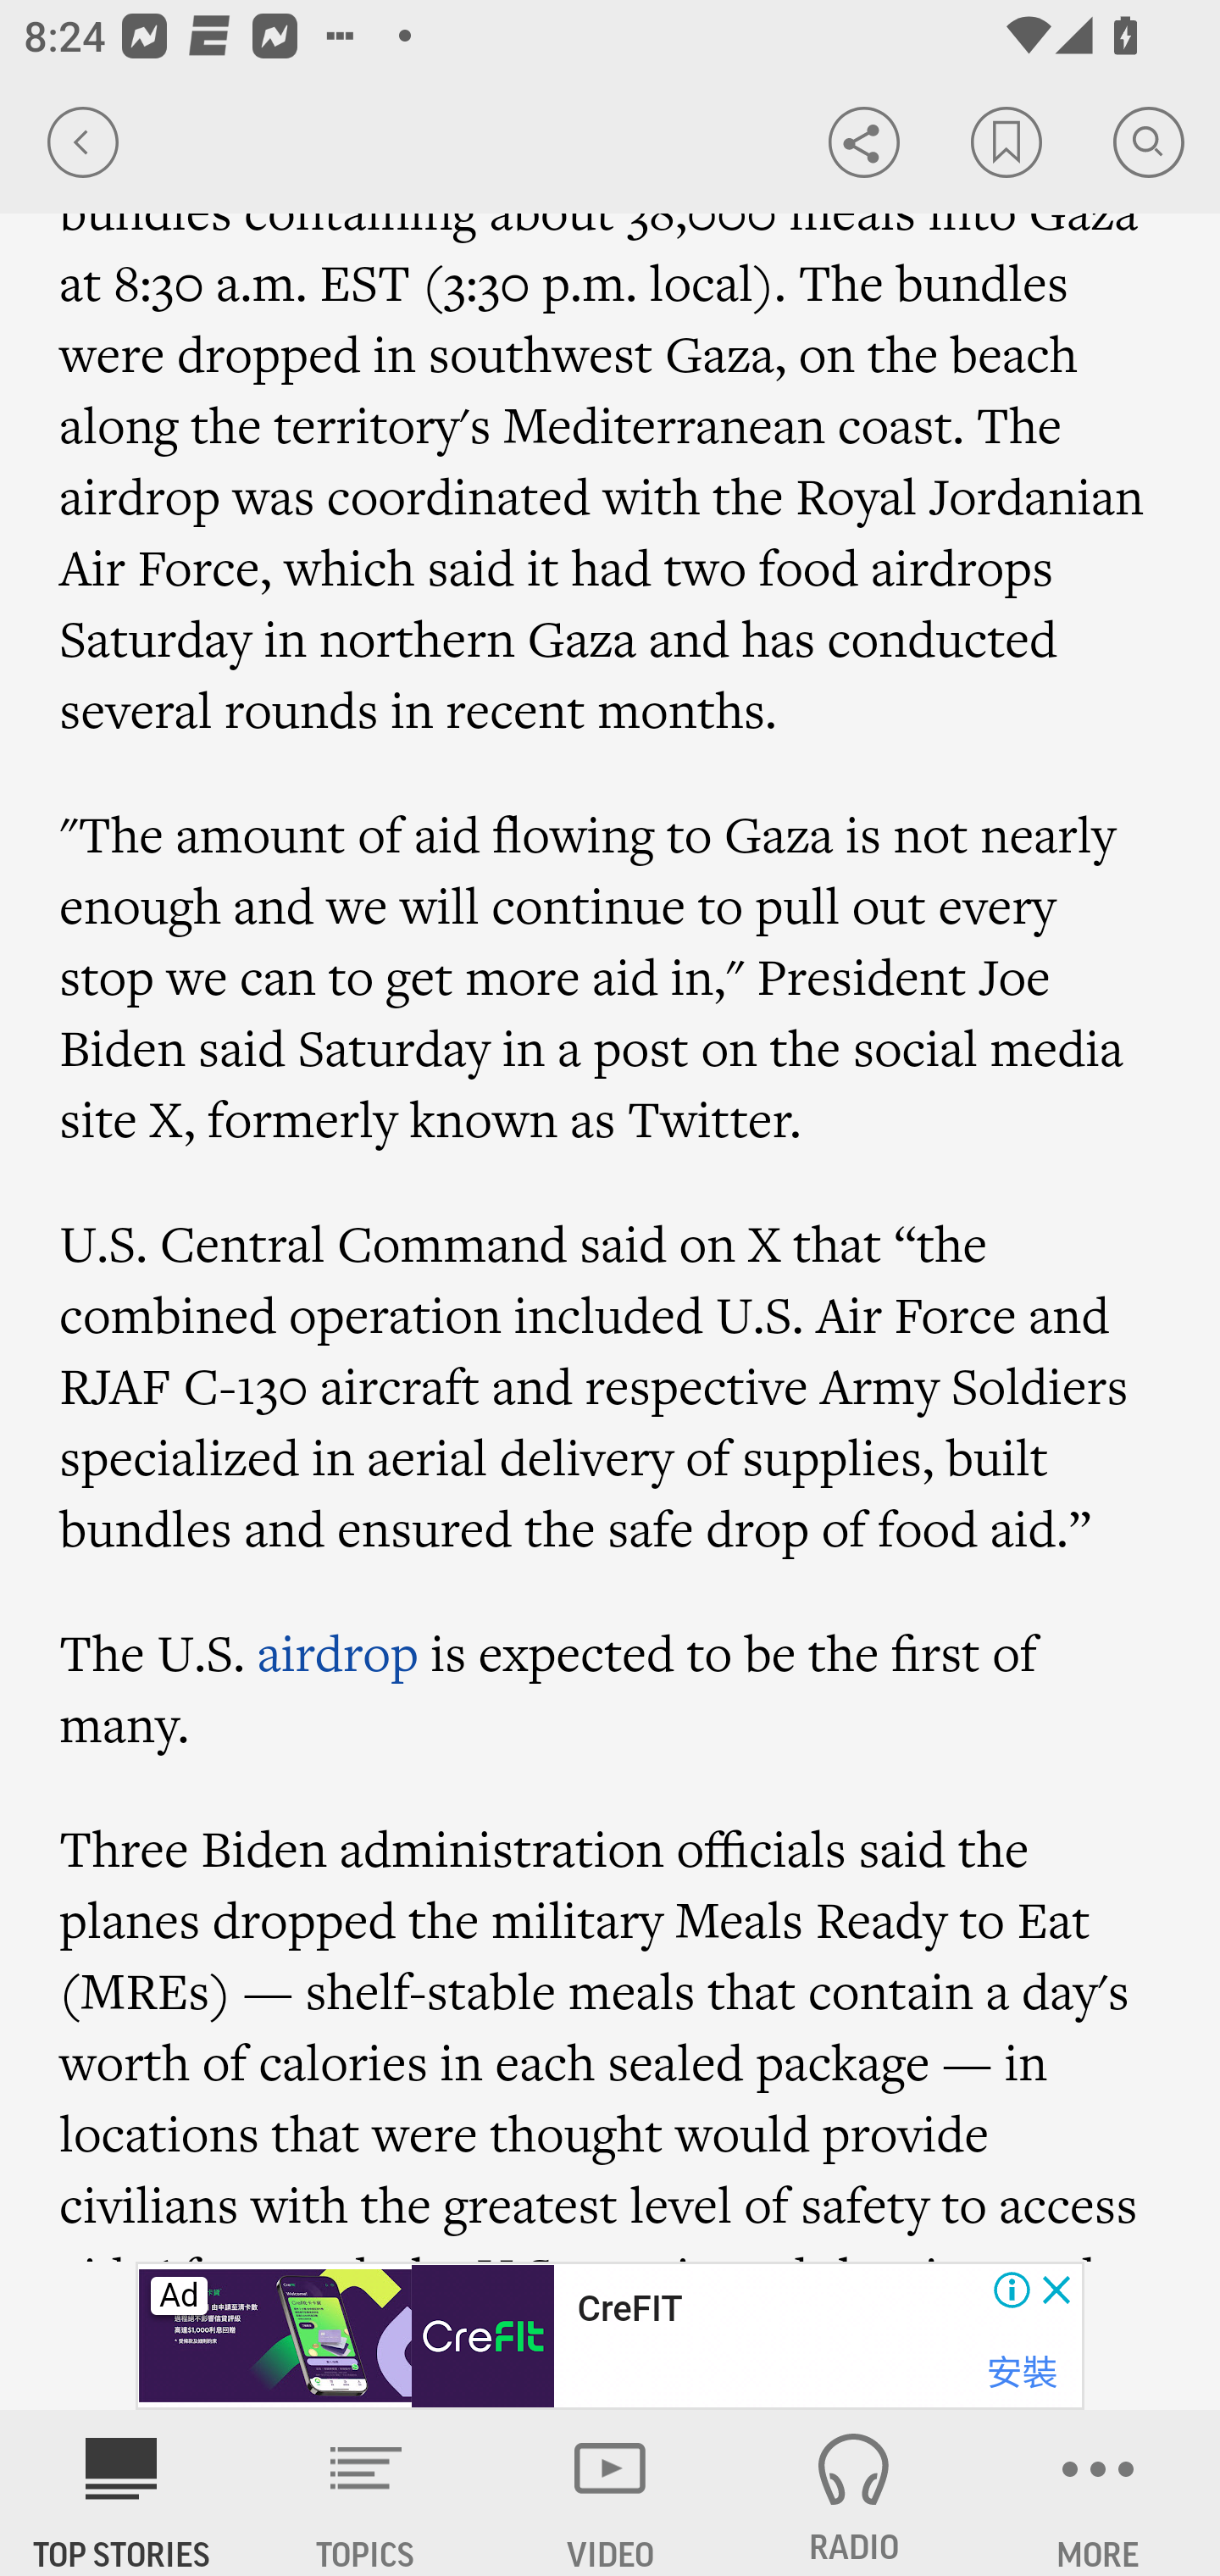  Describe the element at coordinates (1022, 2373) in the screenshot. I see `安裝` at that location.